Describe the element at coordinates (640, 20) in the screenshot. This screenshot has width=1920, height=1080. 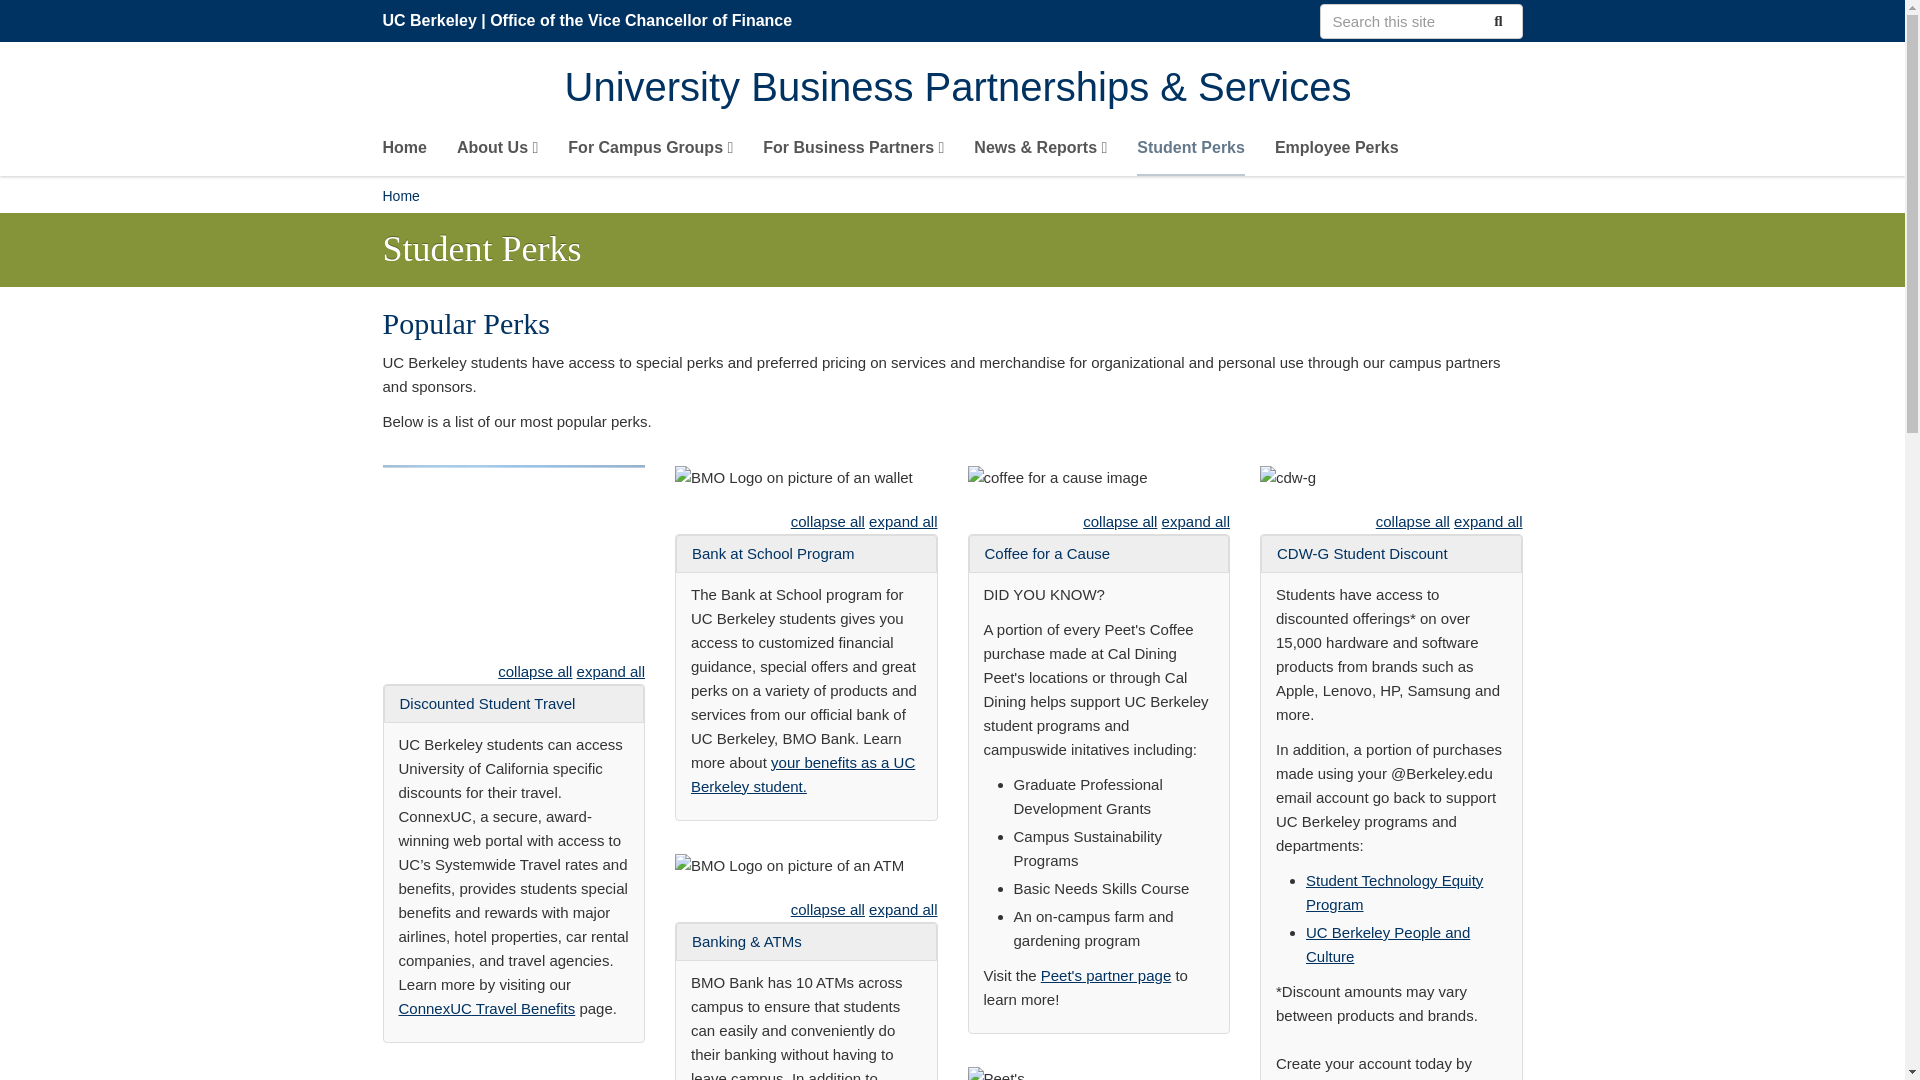
I see `Office of the Vice Chancellor of Finance` at that location.